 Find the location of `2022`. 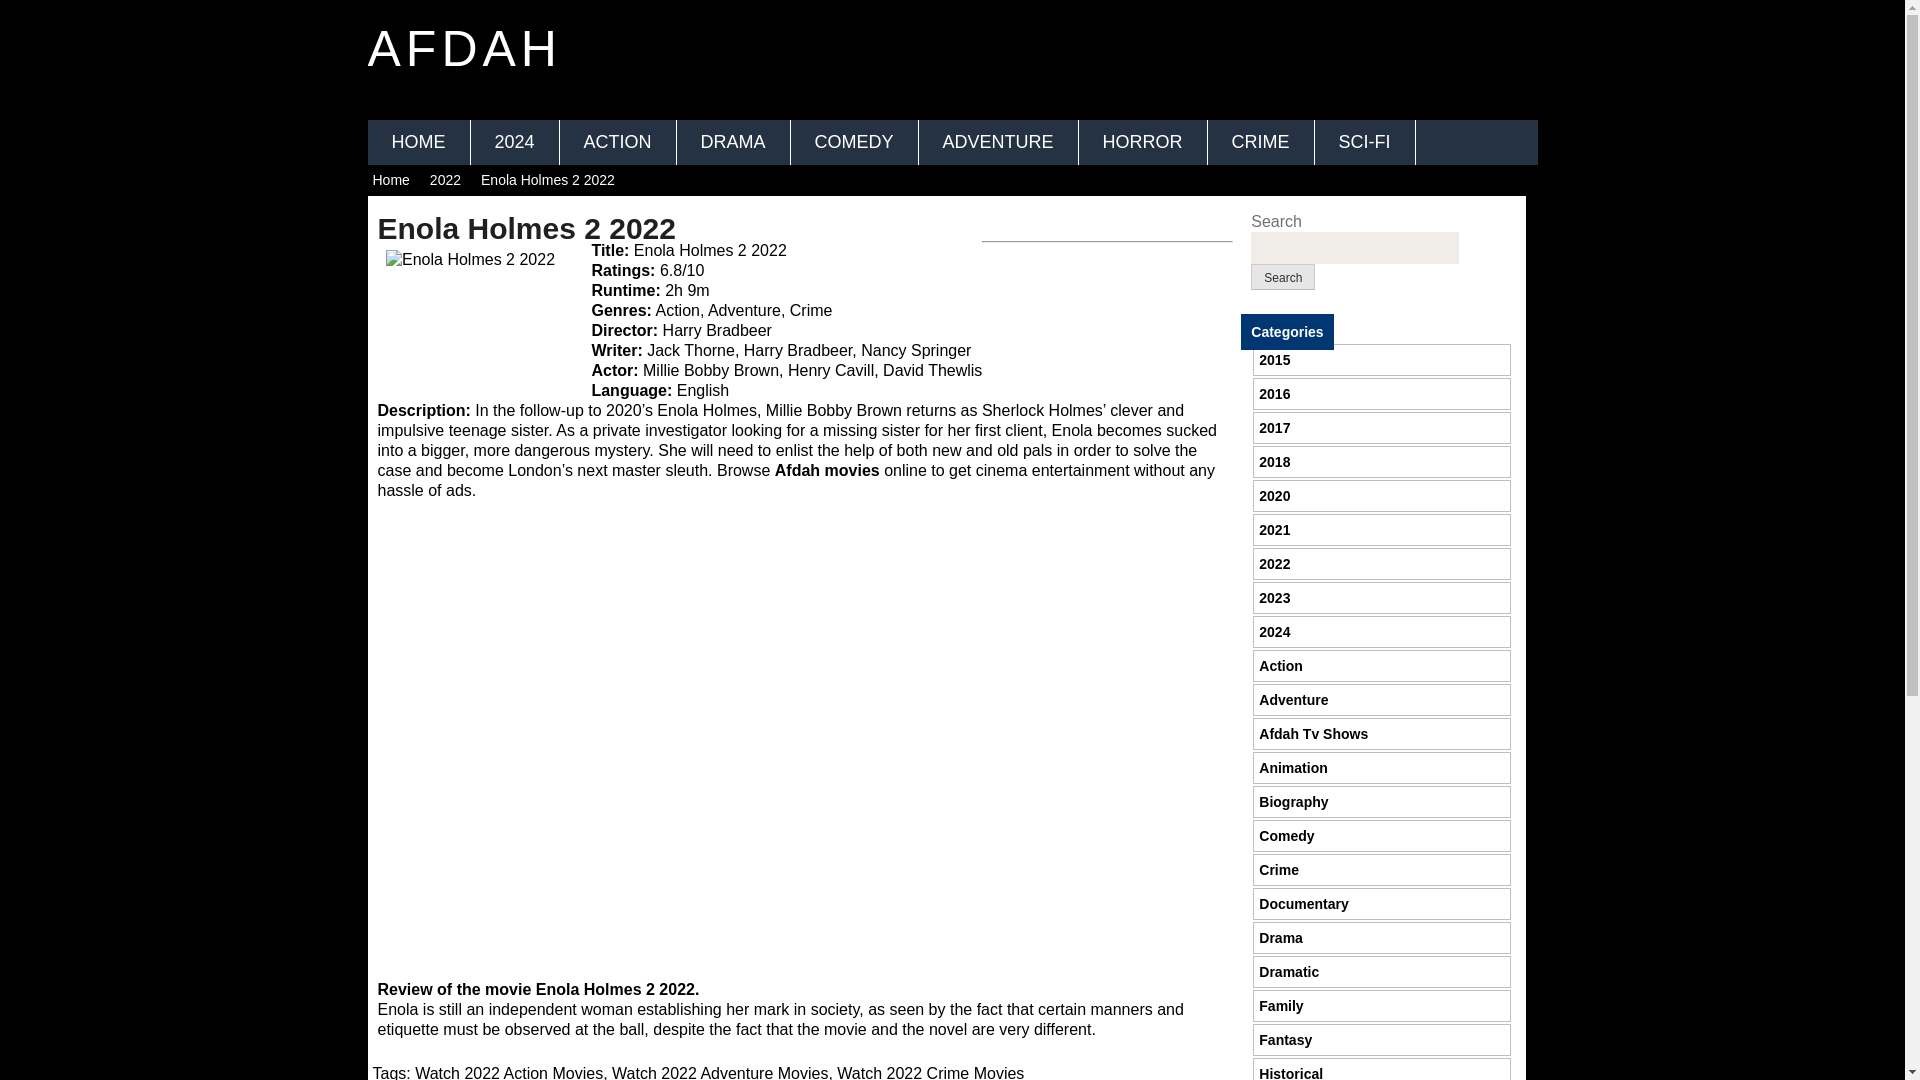

2022 is located at coordinates (445, 179).